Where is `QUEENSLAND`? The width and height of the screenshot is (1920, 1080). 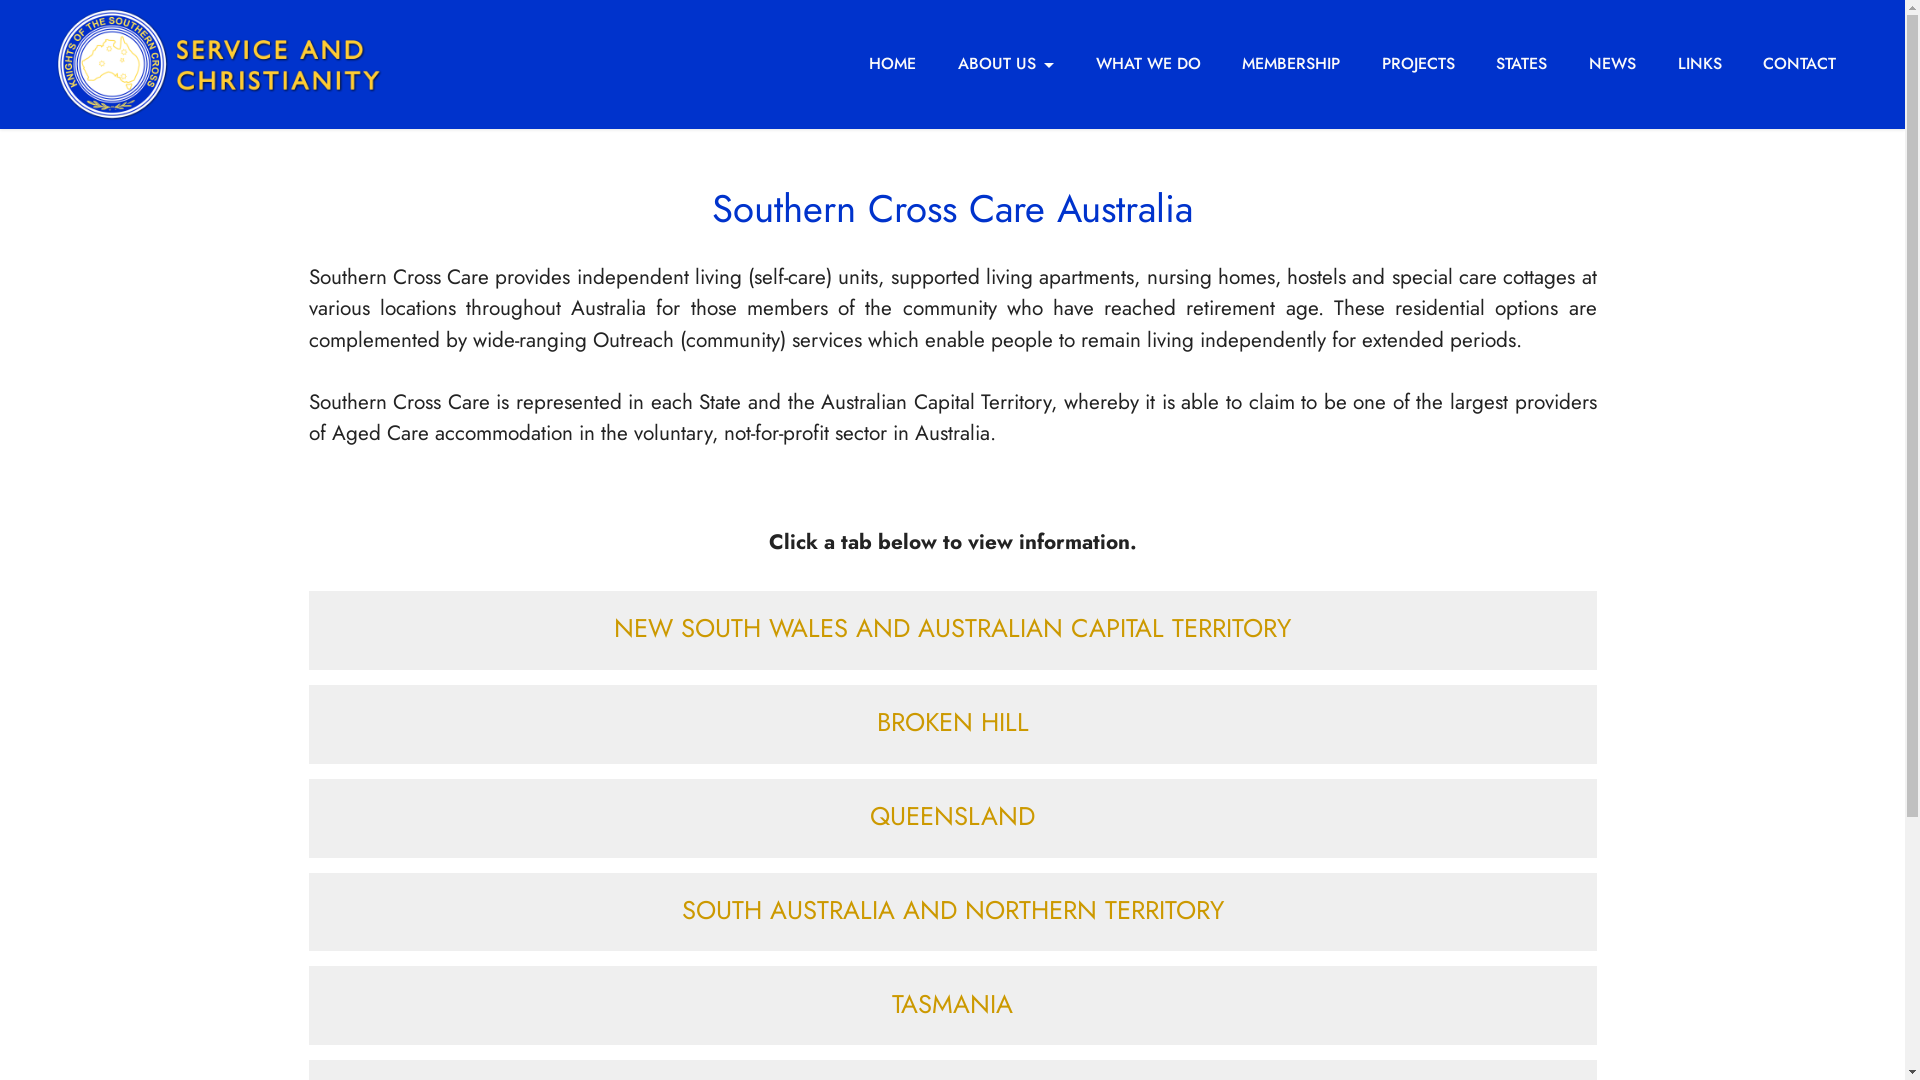 QUEENSLAND is located at coordinates (952, 818).